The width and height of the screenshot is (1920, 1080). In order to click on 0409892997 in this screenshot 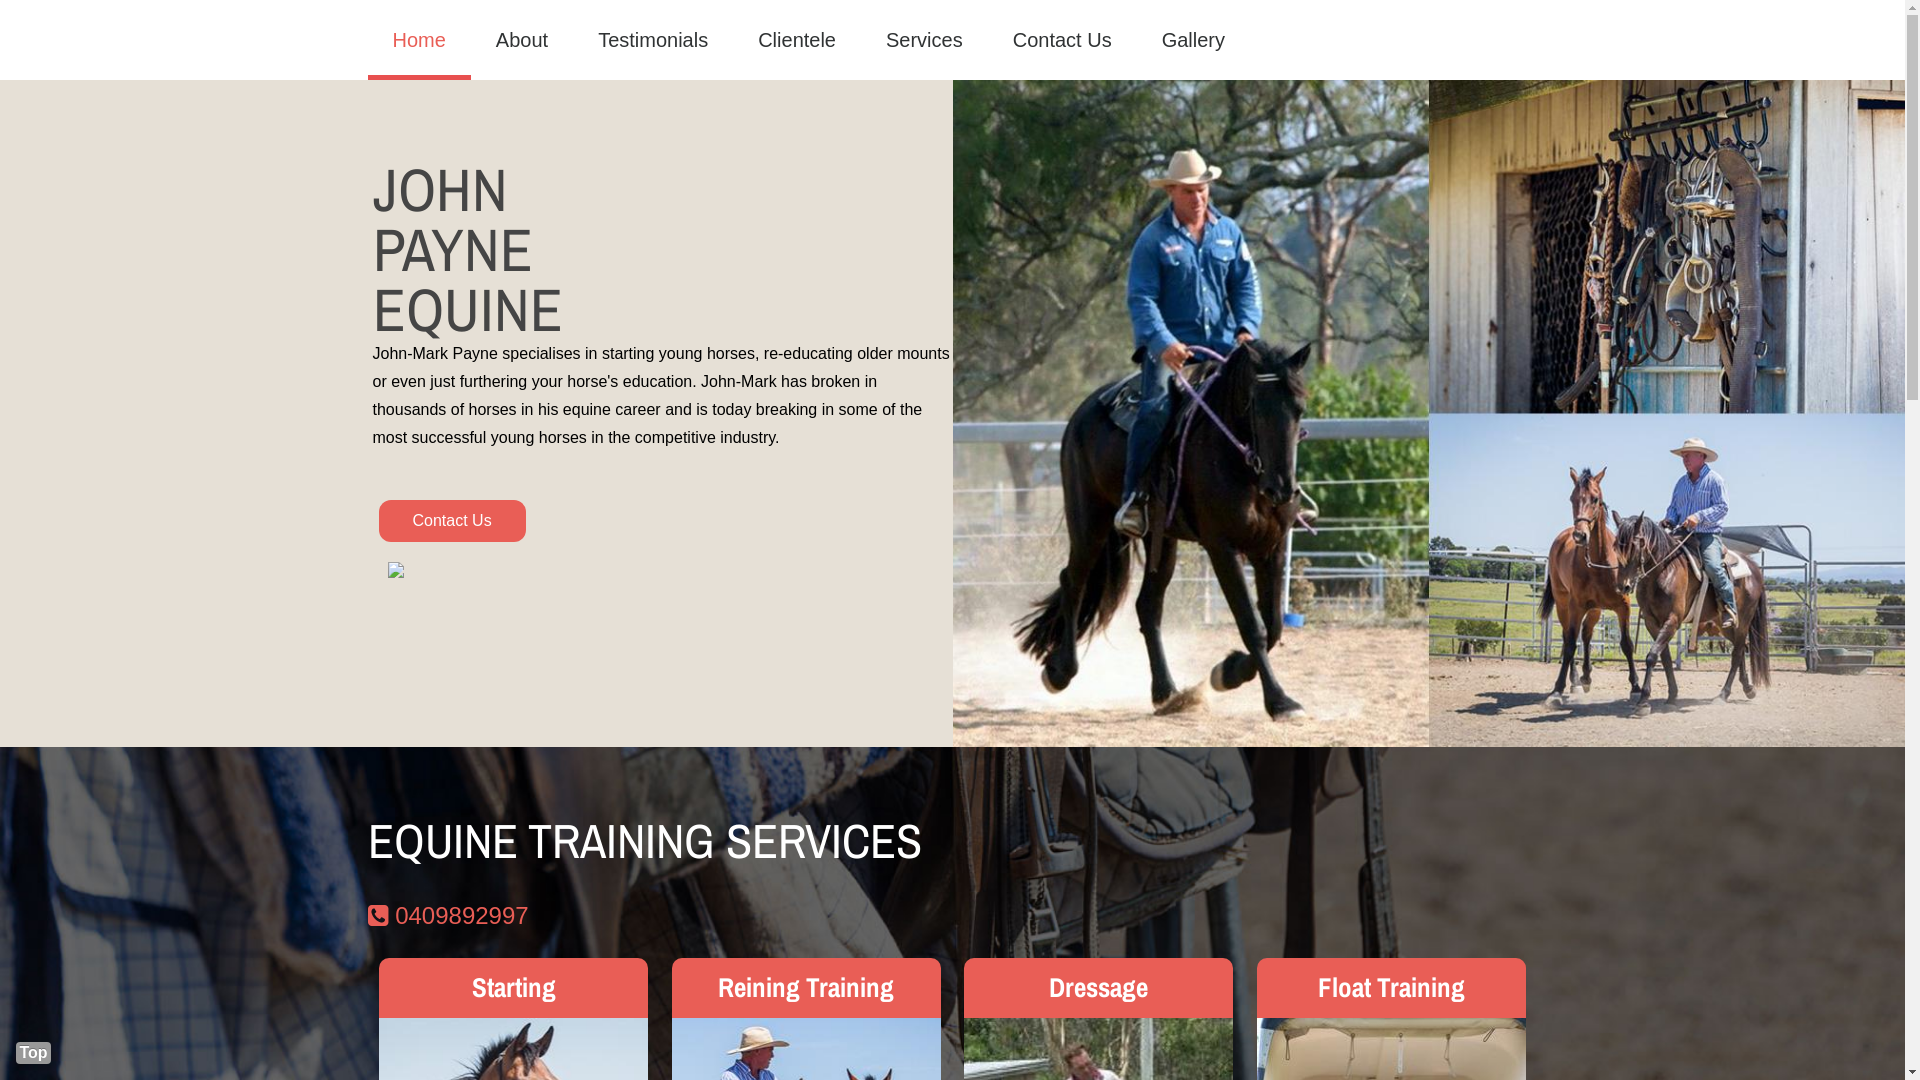, I will do `click(448, 916)`.